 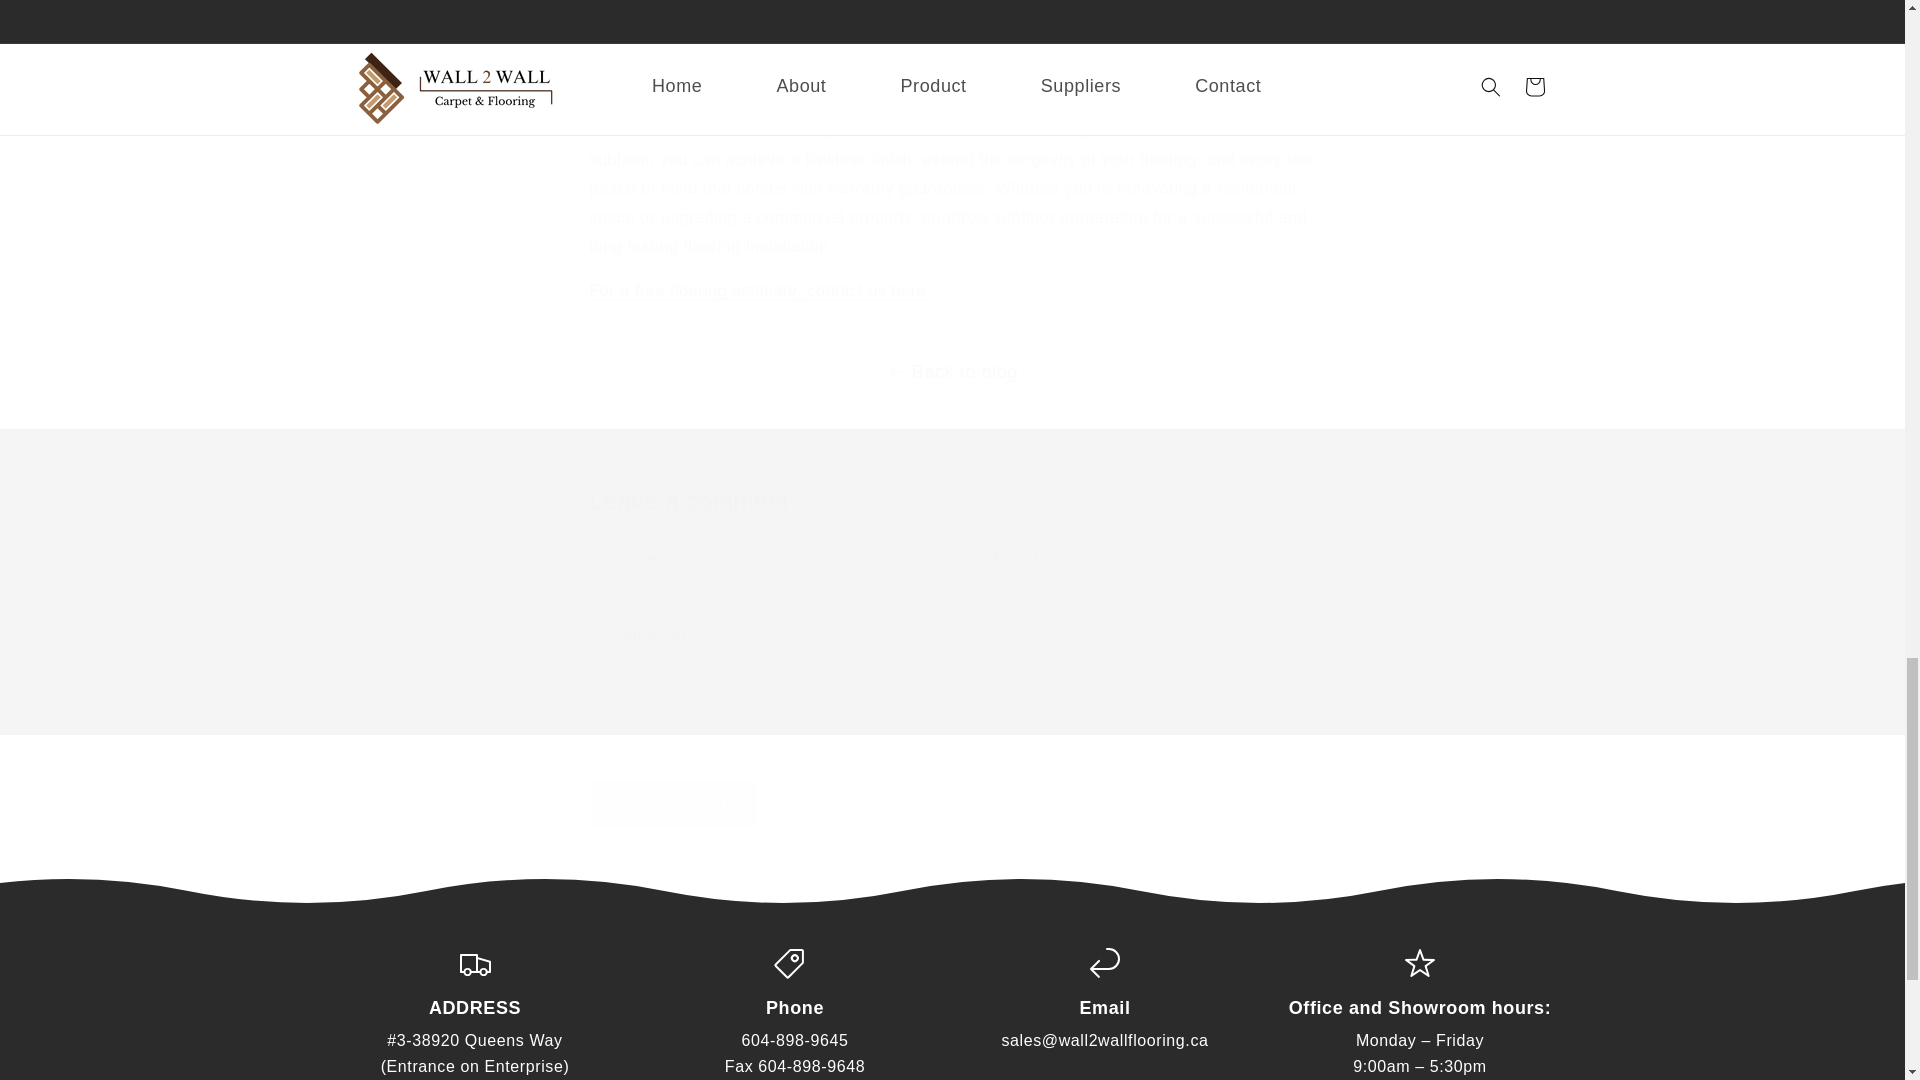 I want to click on For a free flooring estimate, contact us here., so click(x=760, y=290).